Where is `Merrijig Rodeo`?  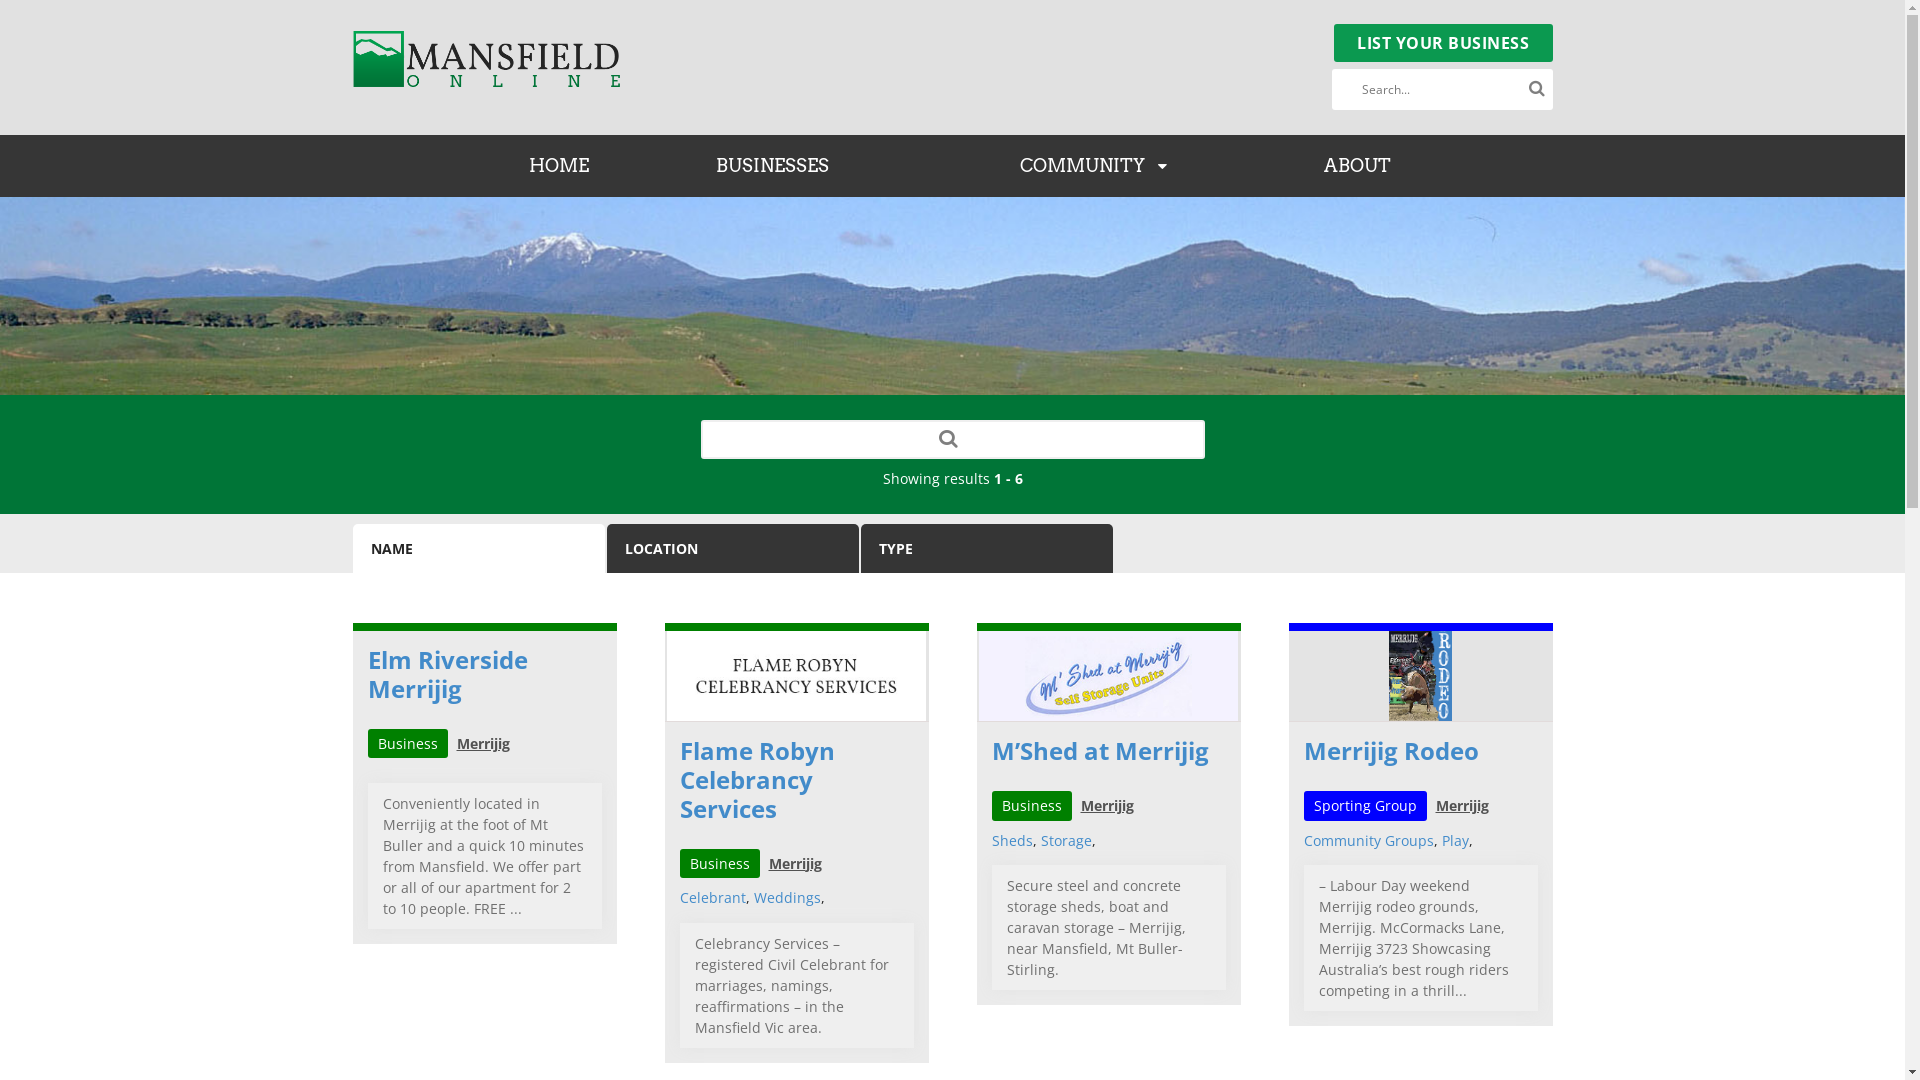 Merrijig Rodeo is located at coordinates (1392, 750).